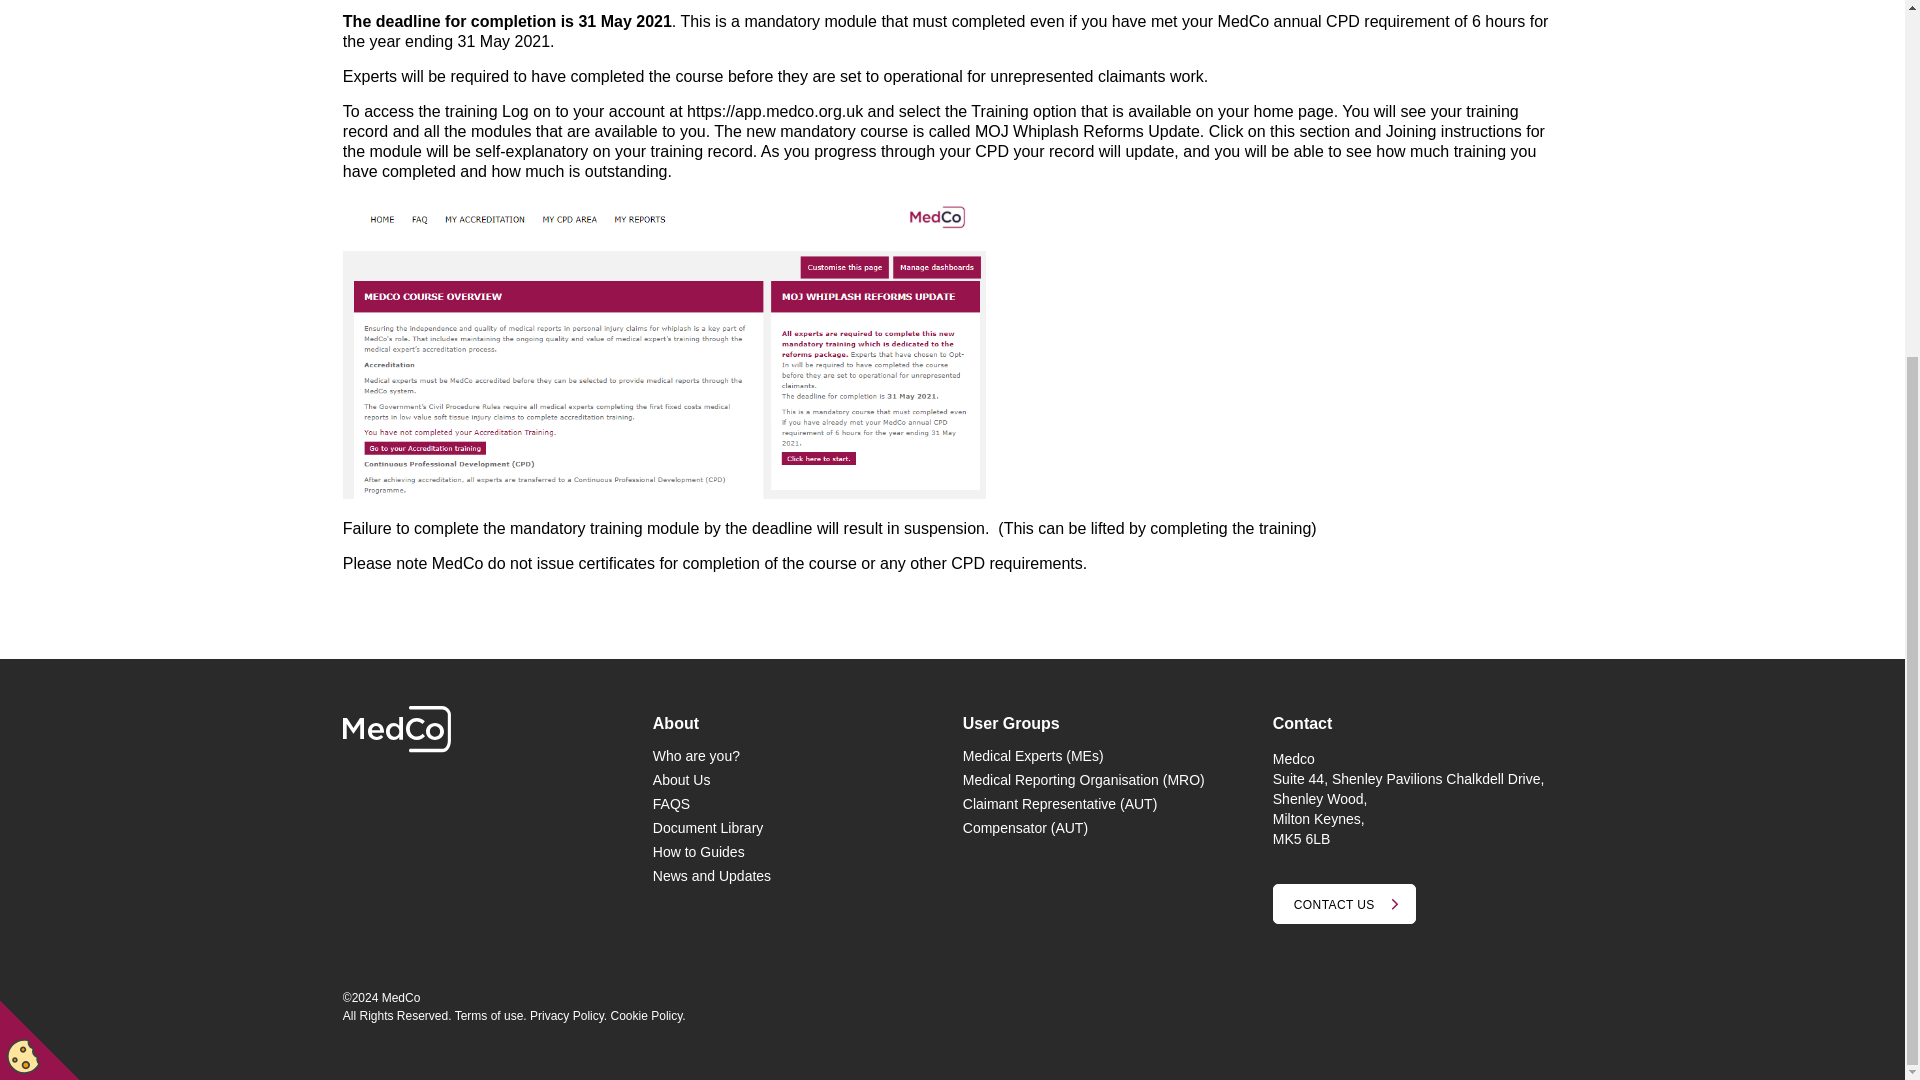  Describe the element at coordinates (490, 1015) in the screenshot. I see `Terms of use.` at that location.